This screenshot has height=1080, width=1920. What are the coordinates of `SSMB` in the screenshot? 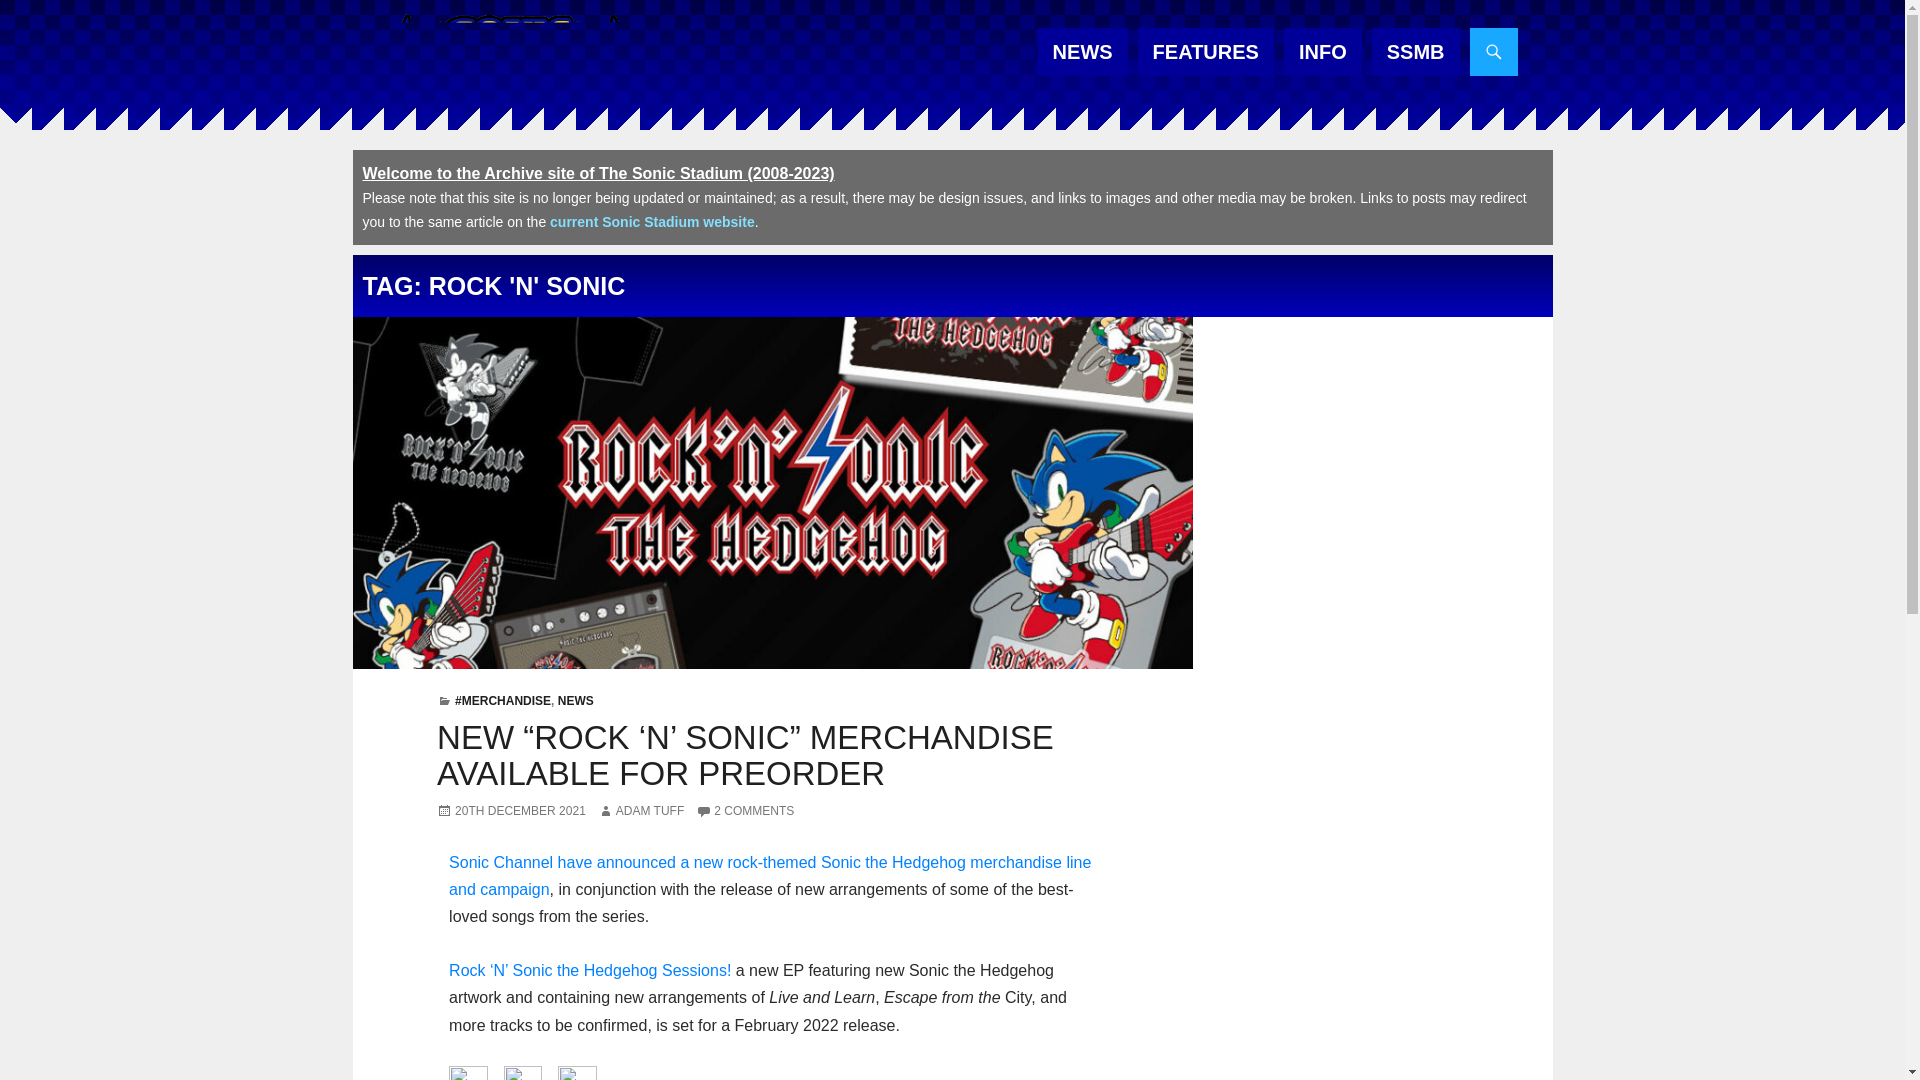 It's located at (1416, 52).